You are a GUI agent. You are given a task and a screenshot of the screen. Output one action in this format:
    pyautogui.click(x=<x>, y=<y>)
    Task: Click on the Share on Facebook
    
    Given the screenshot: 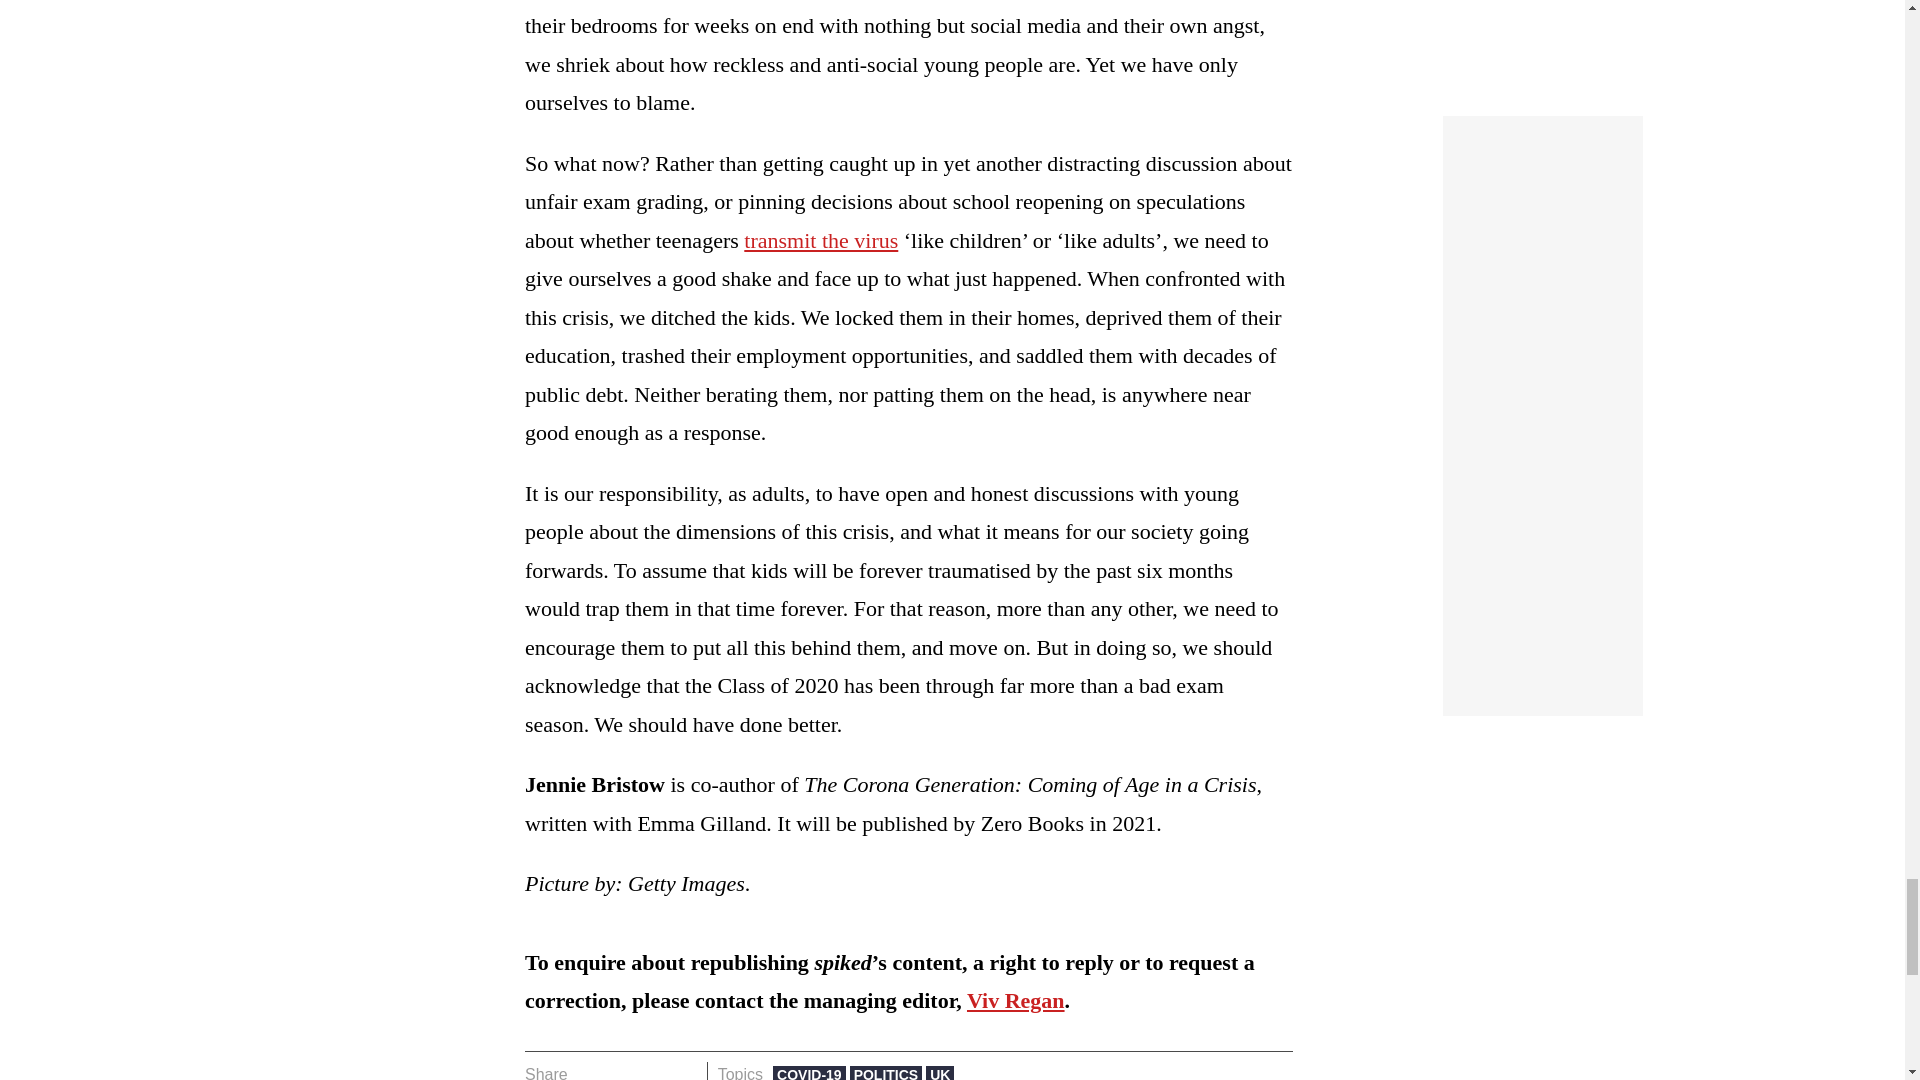 What is the action you would take?
    pyautogui.click(x=590, y=1070)
    